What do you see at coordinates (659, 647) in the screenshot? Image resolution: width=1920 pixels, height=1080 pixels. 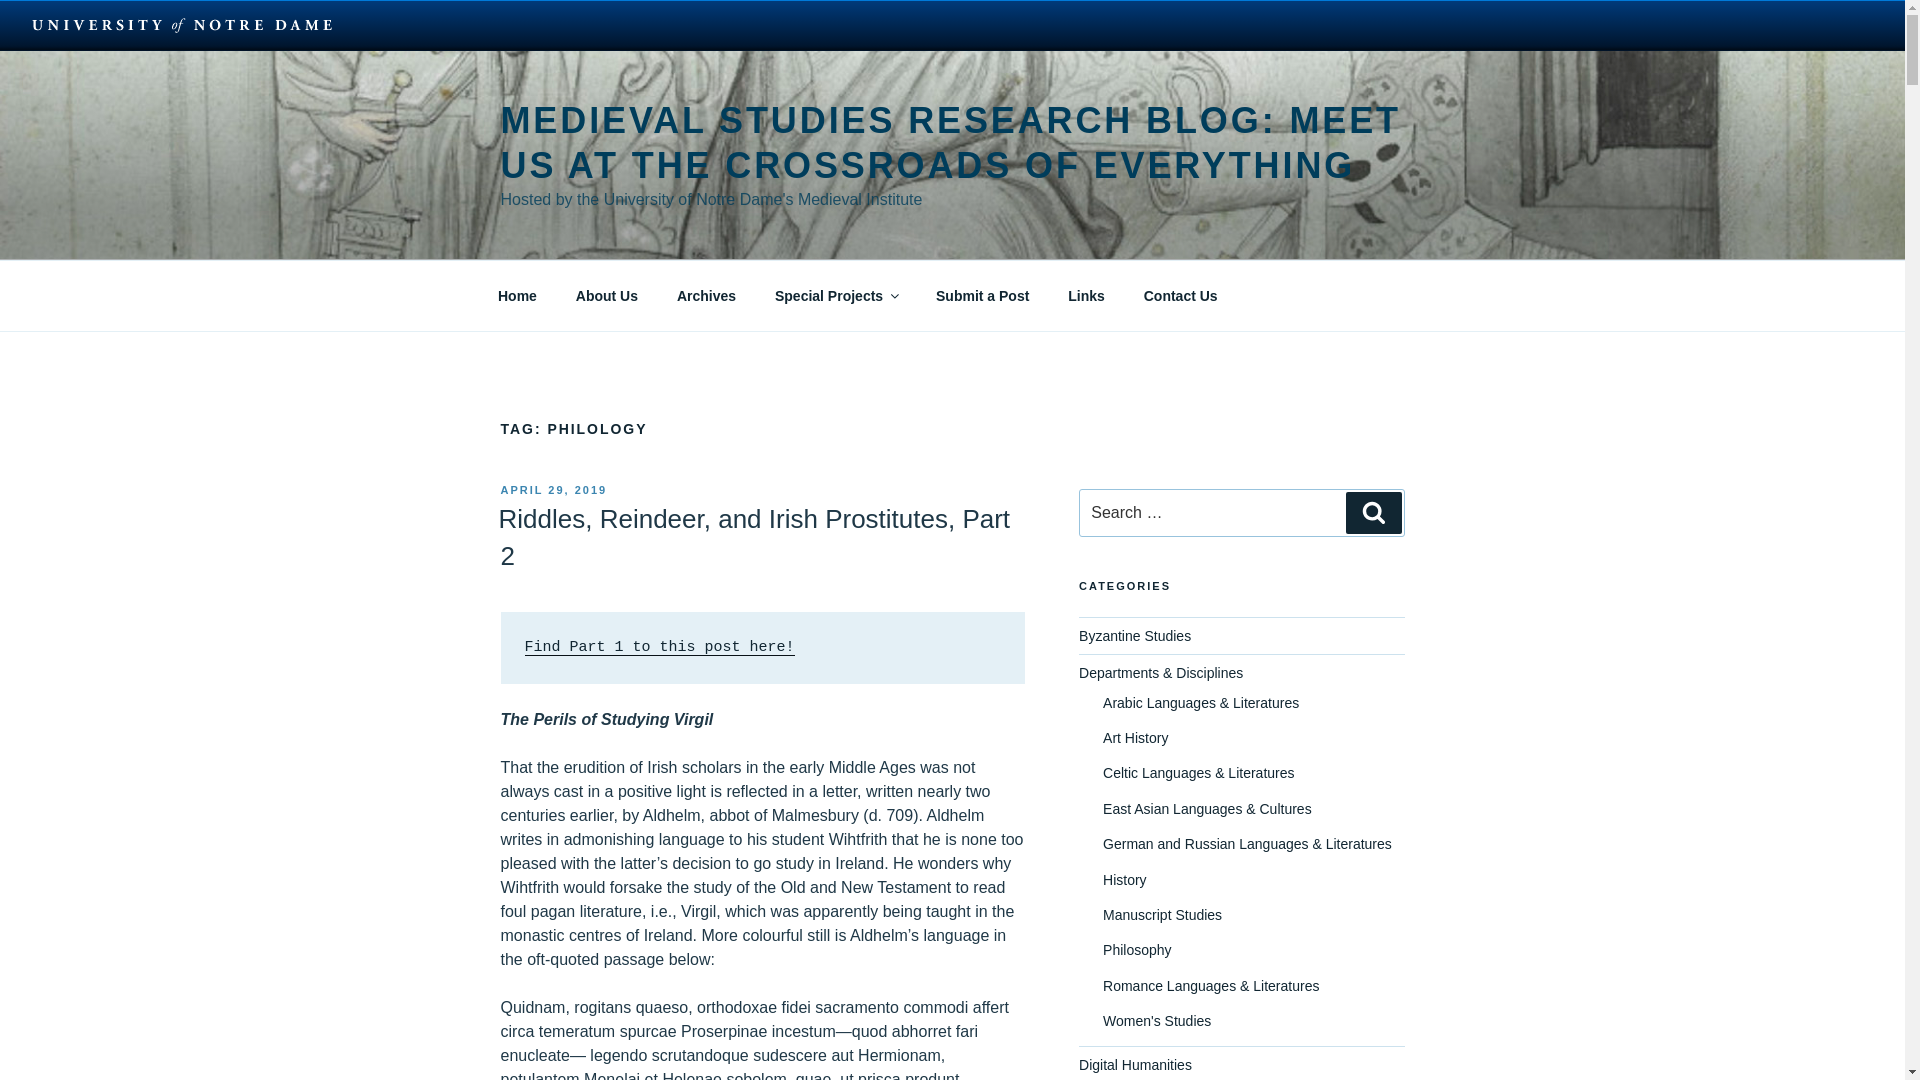 I see `Find Part 1 to this post here!` at bounding box center [659, 647].